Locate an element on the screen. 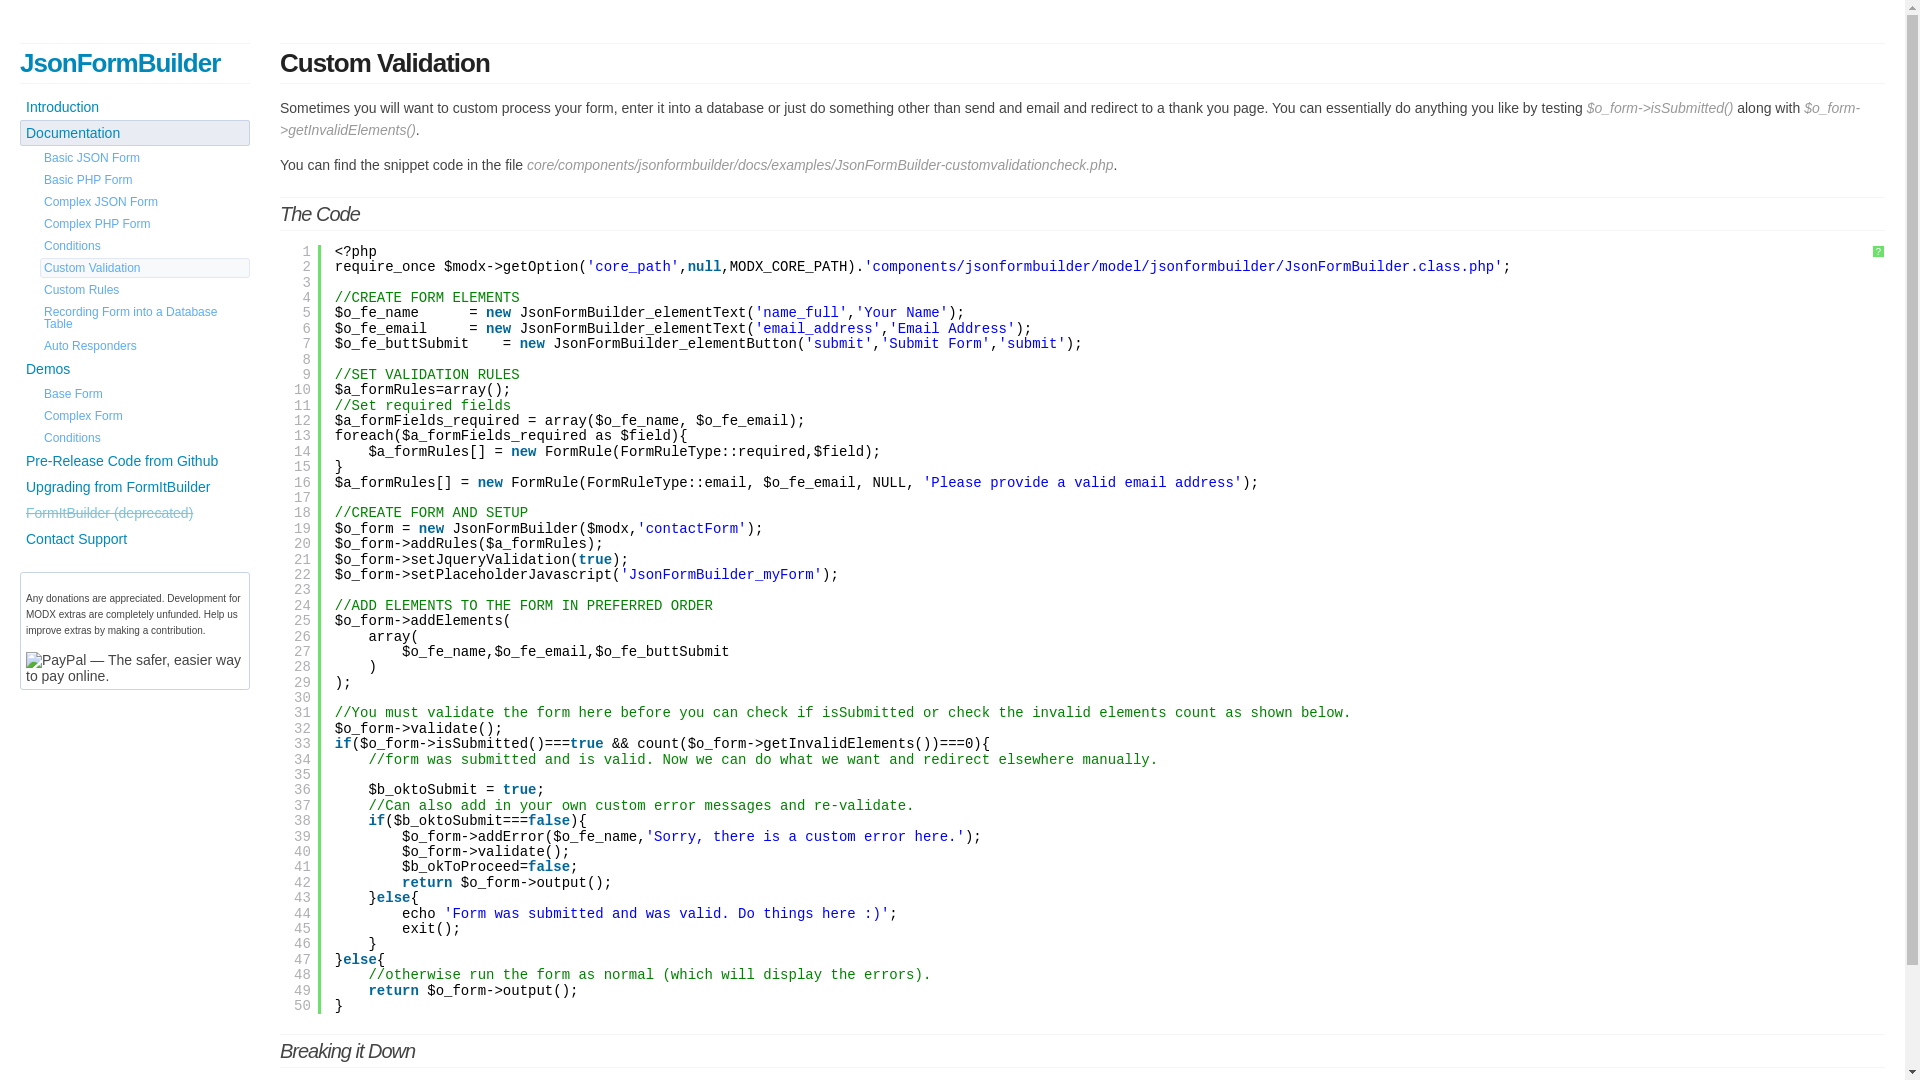 This screenshot has width=1920, height=1080. Introduction is located at coordinates (135, 107).